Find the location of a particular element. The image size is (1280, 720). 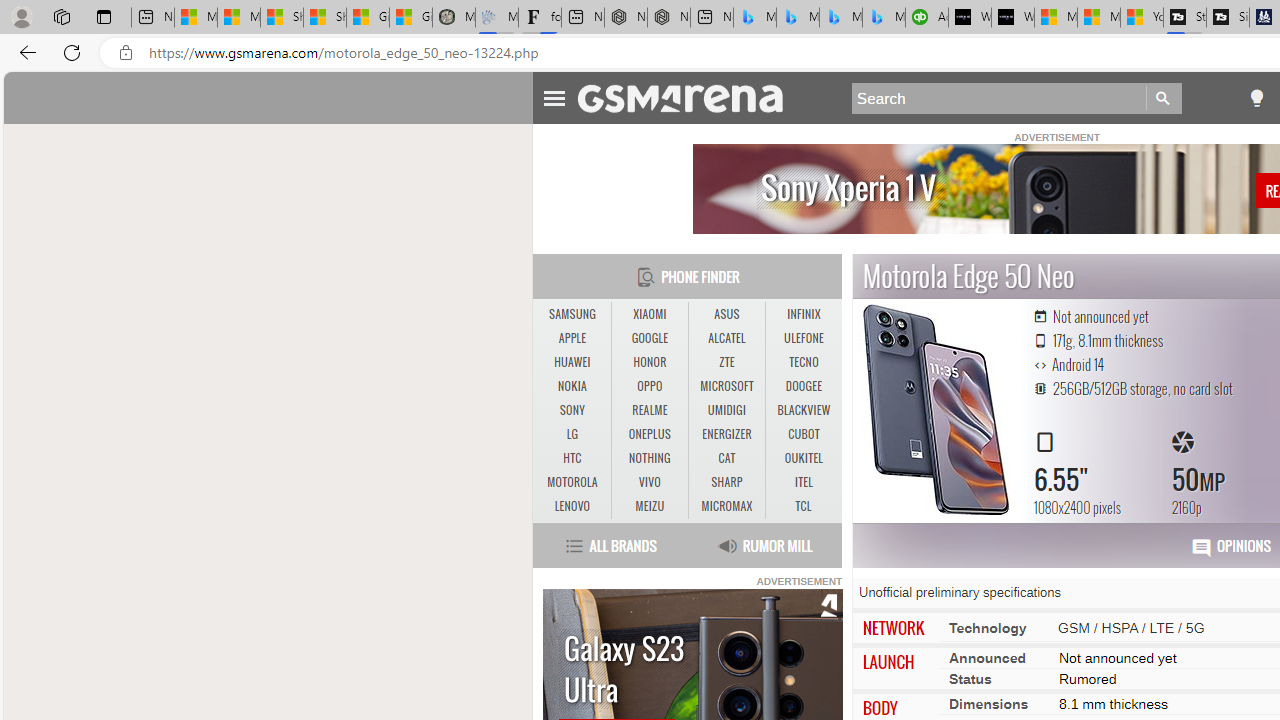

Dimensions is located at coordinates (988, 704).